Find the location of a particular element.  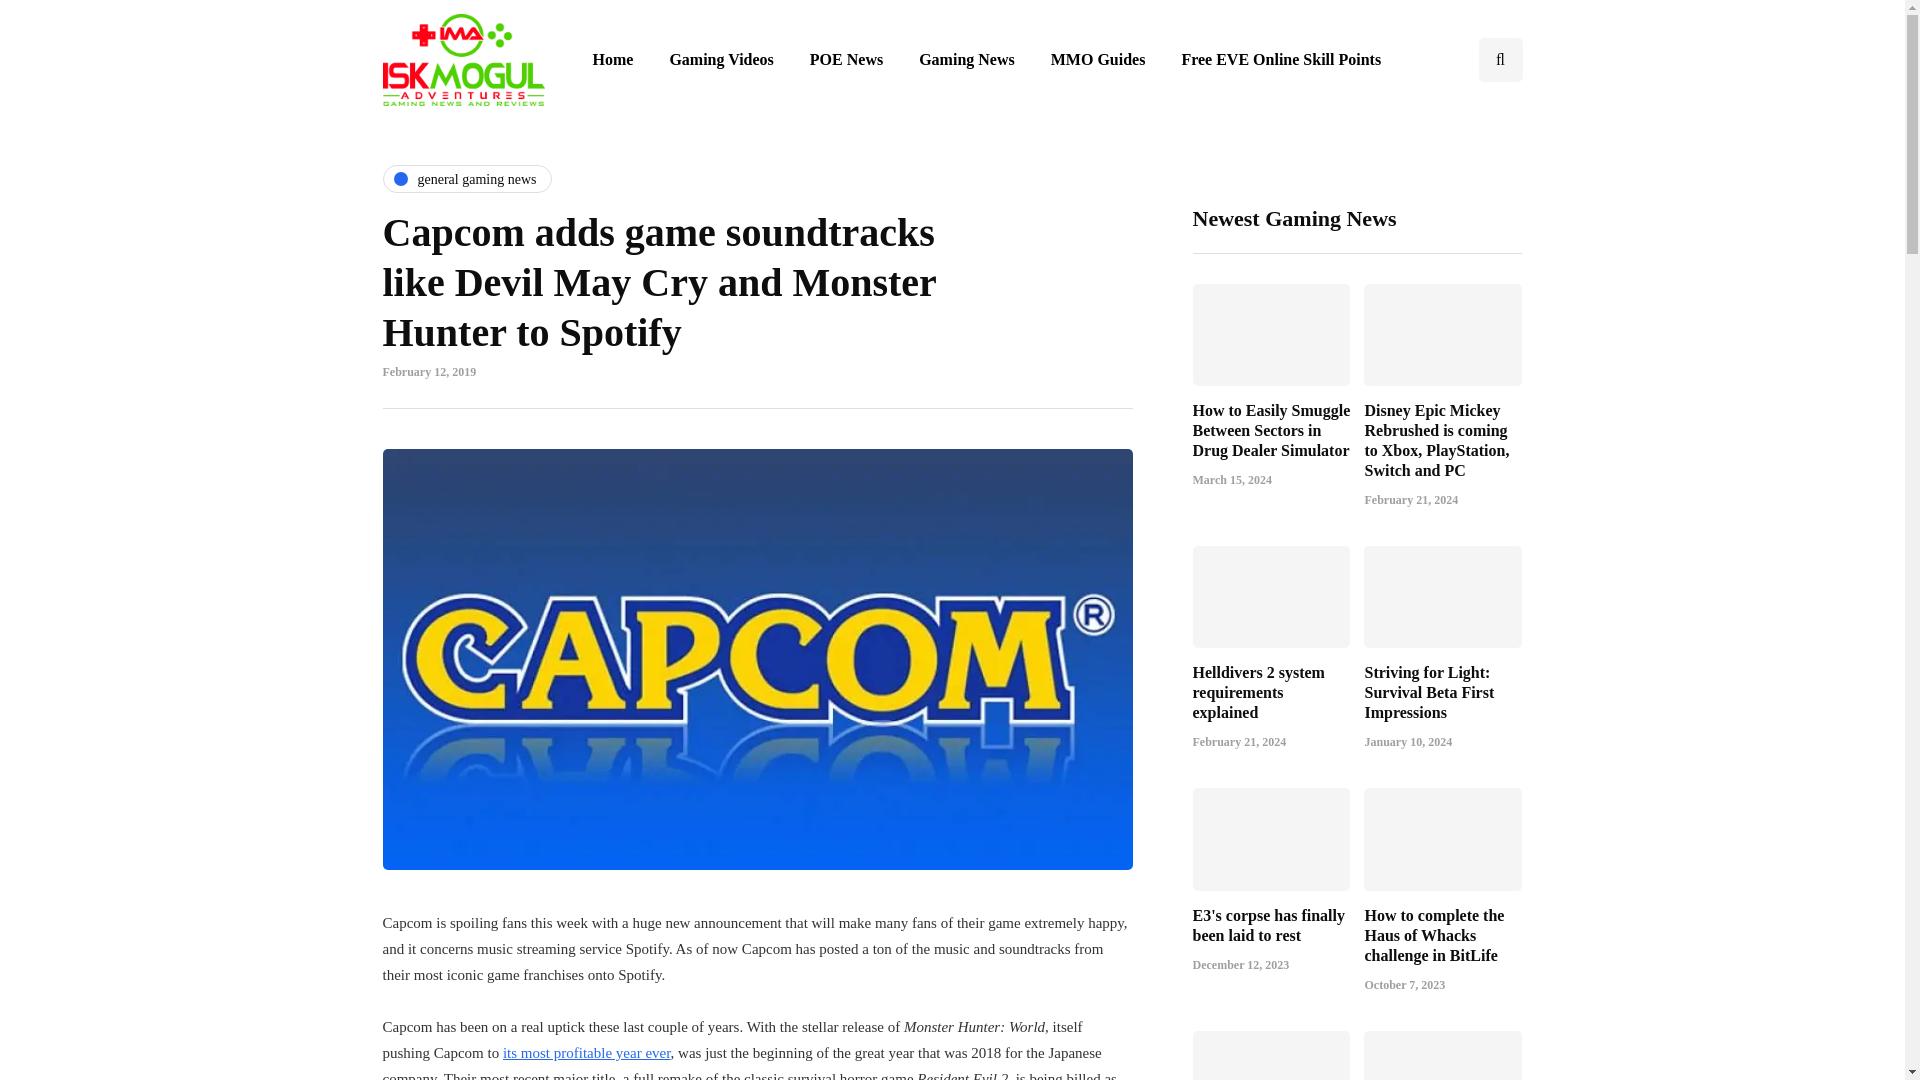

Home is located at coordinates (612, 60).